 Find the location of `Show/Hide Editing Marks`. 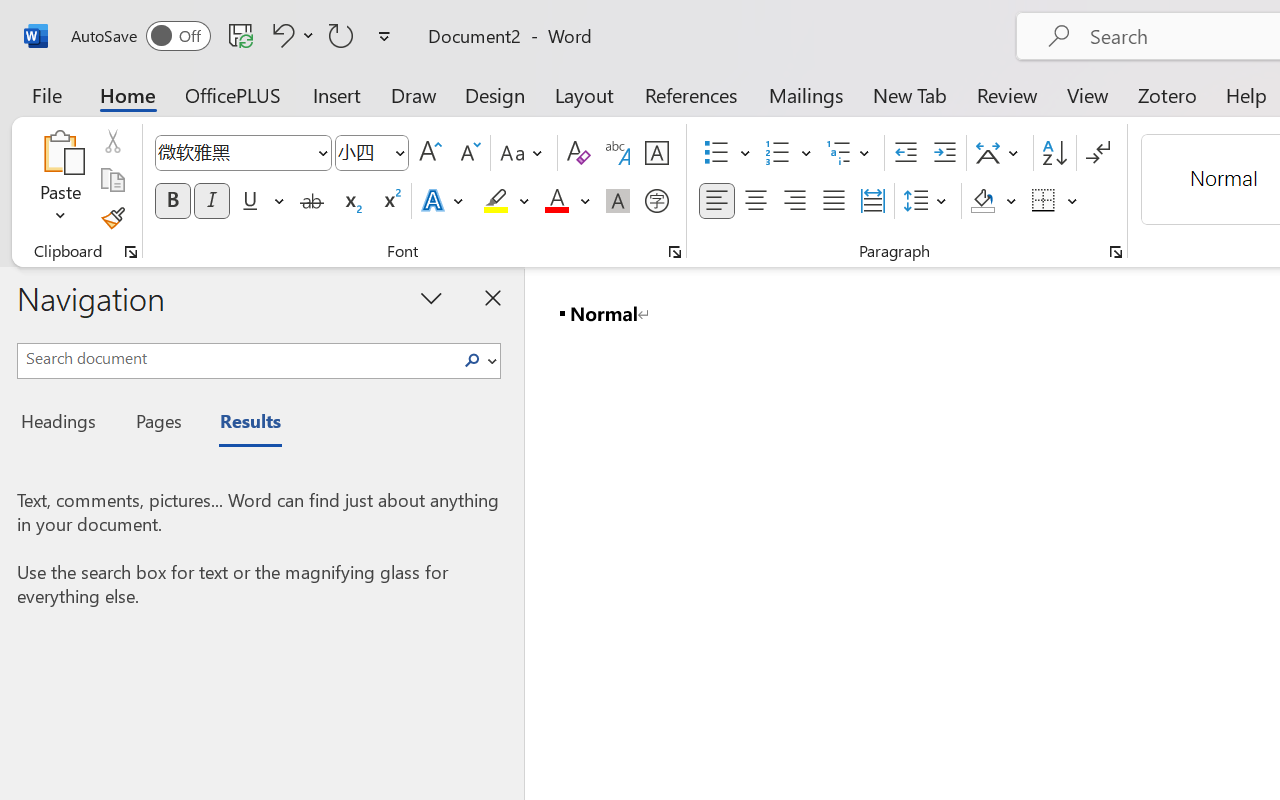

Show/Hide Editing Marks is located at coordinates (1098, 153).